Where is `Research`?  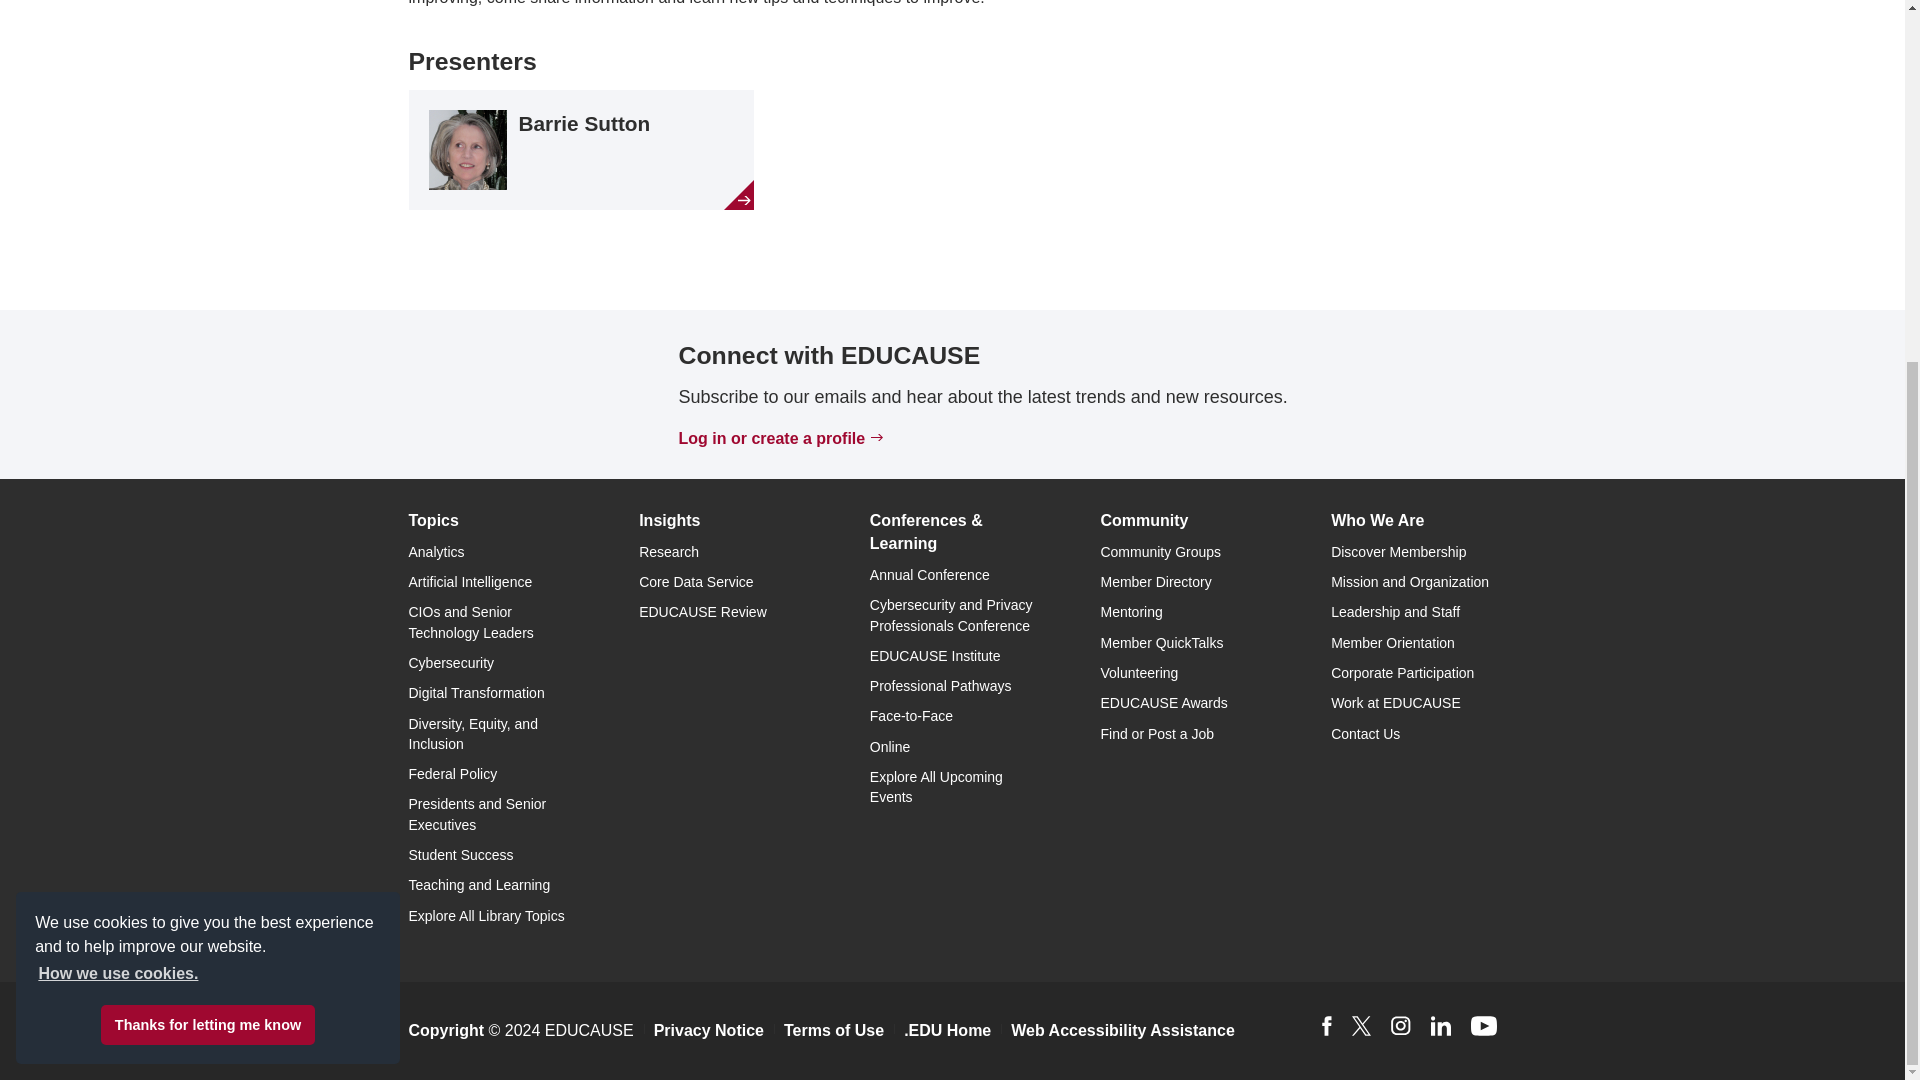 Research is located at coordinates (668, 552).